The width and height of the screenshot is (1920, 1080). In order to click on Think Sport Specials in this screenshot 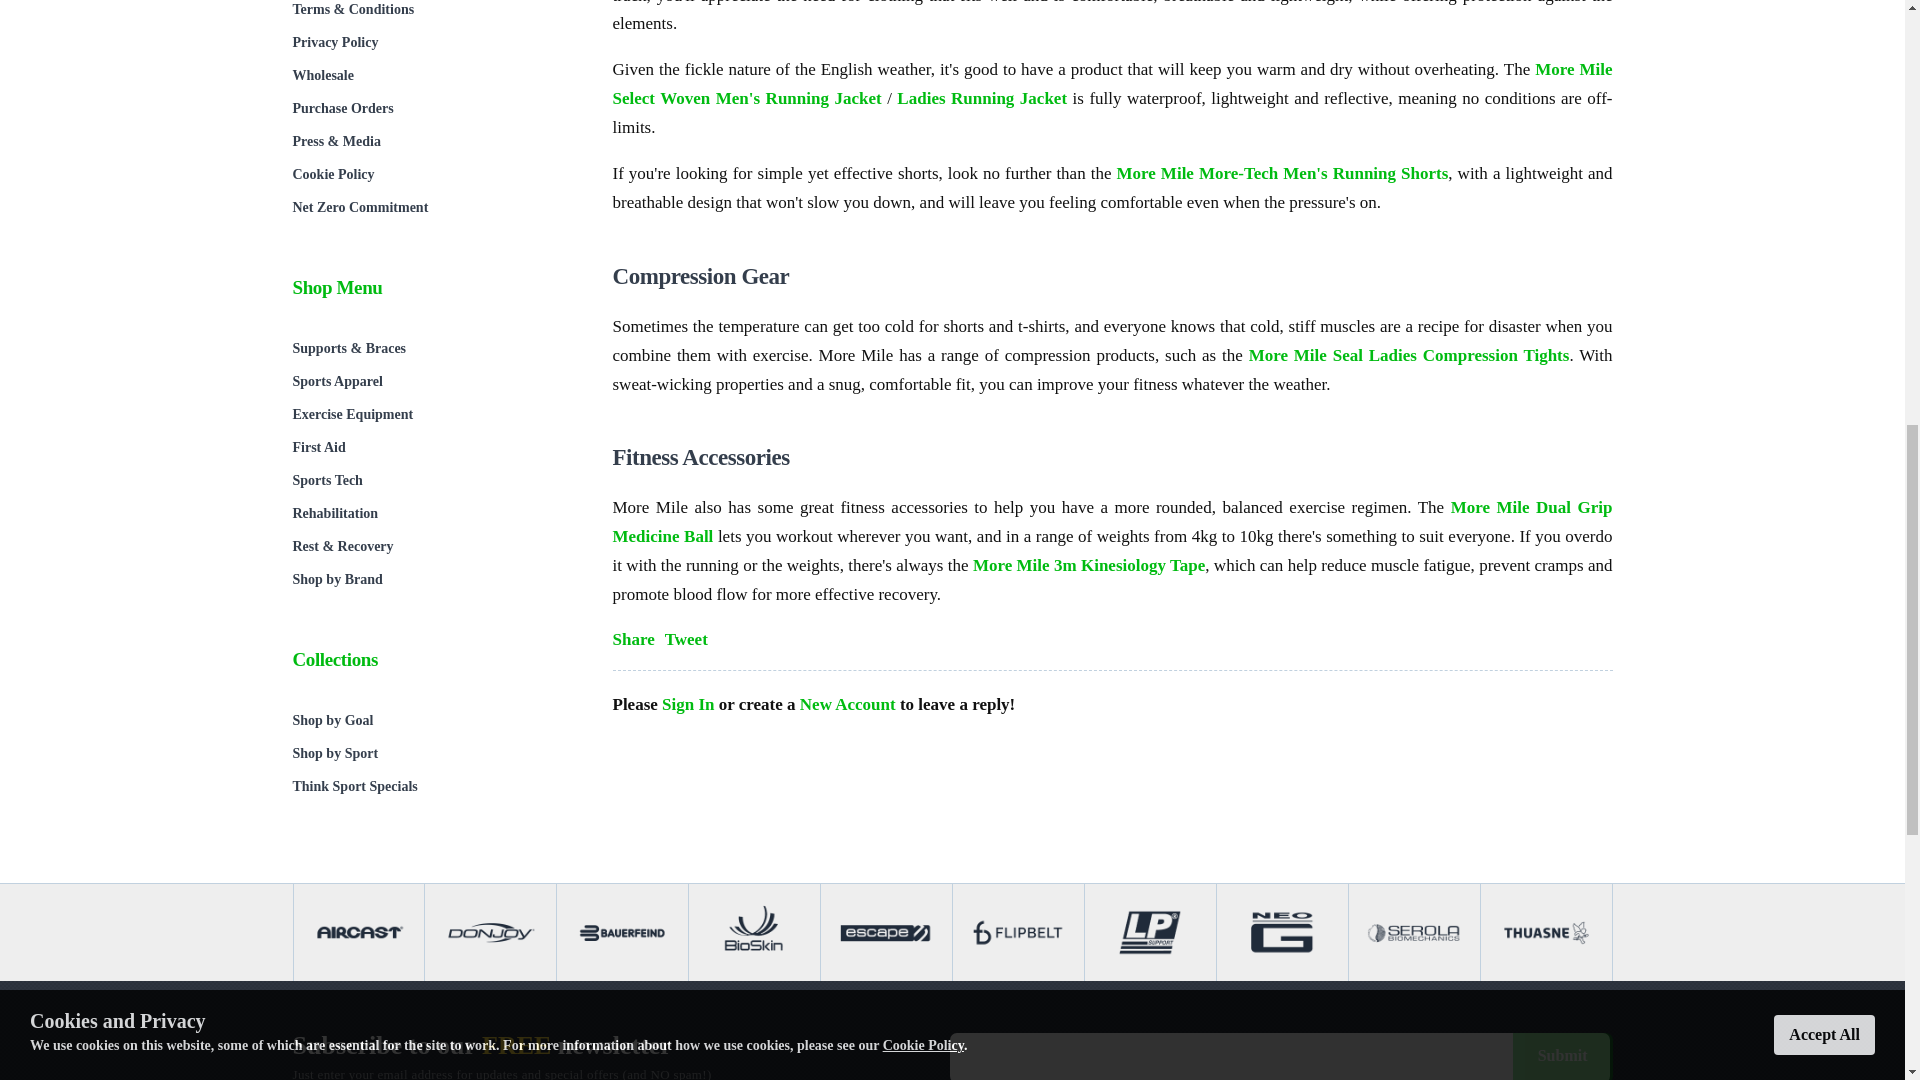, I will do `click(432, 786)`.